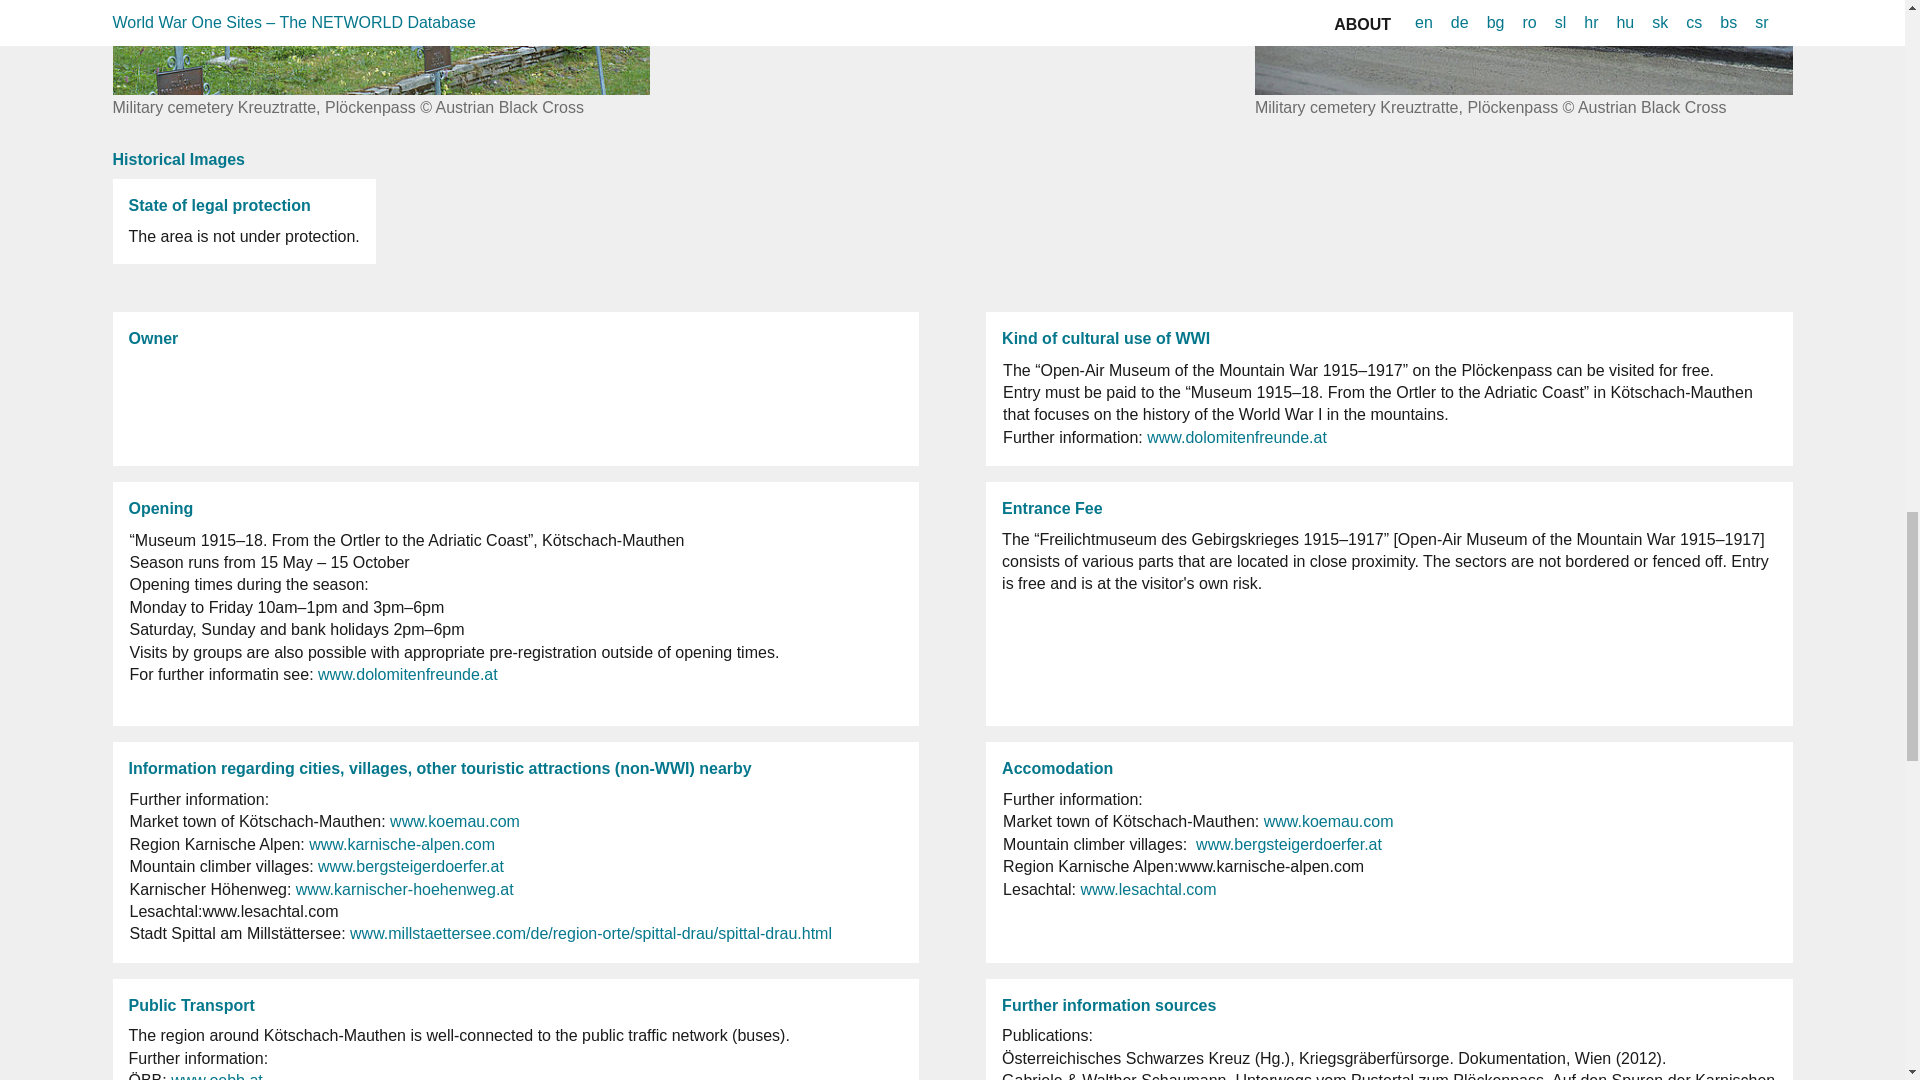  I want to click on www.koemau.com, so click(454, 822).